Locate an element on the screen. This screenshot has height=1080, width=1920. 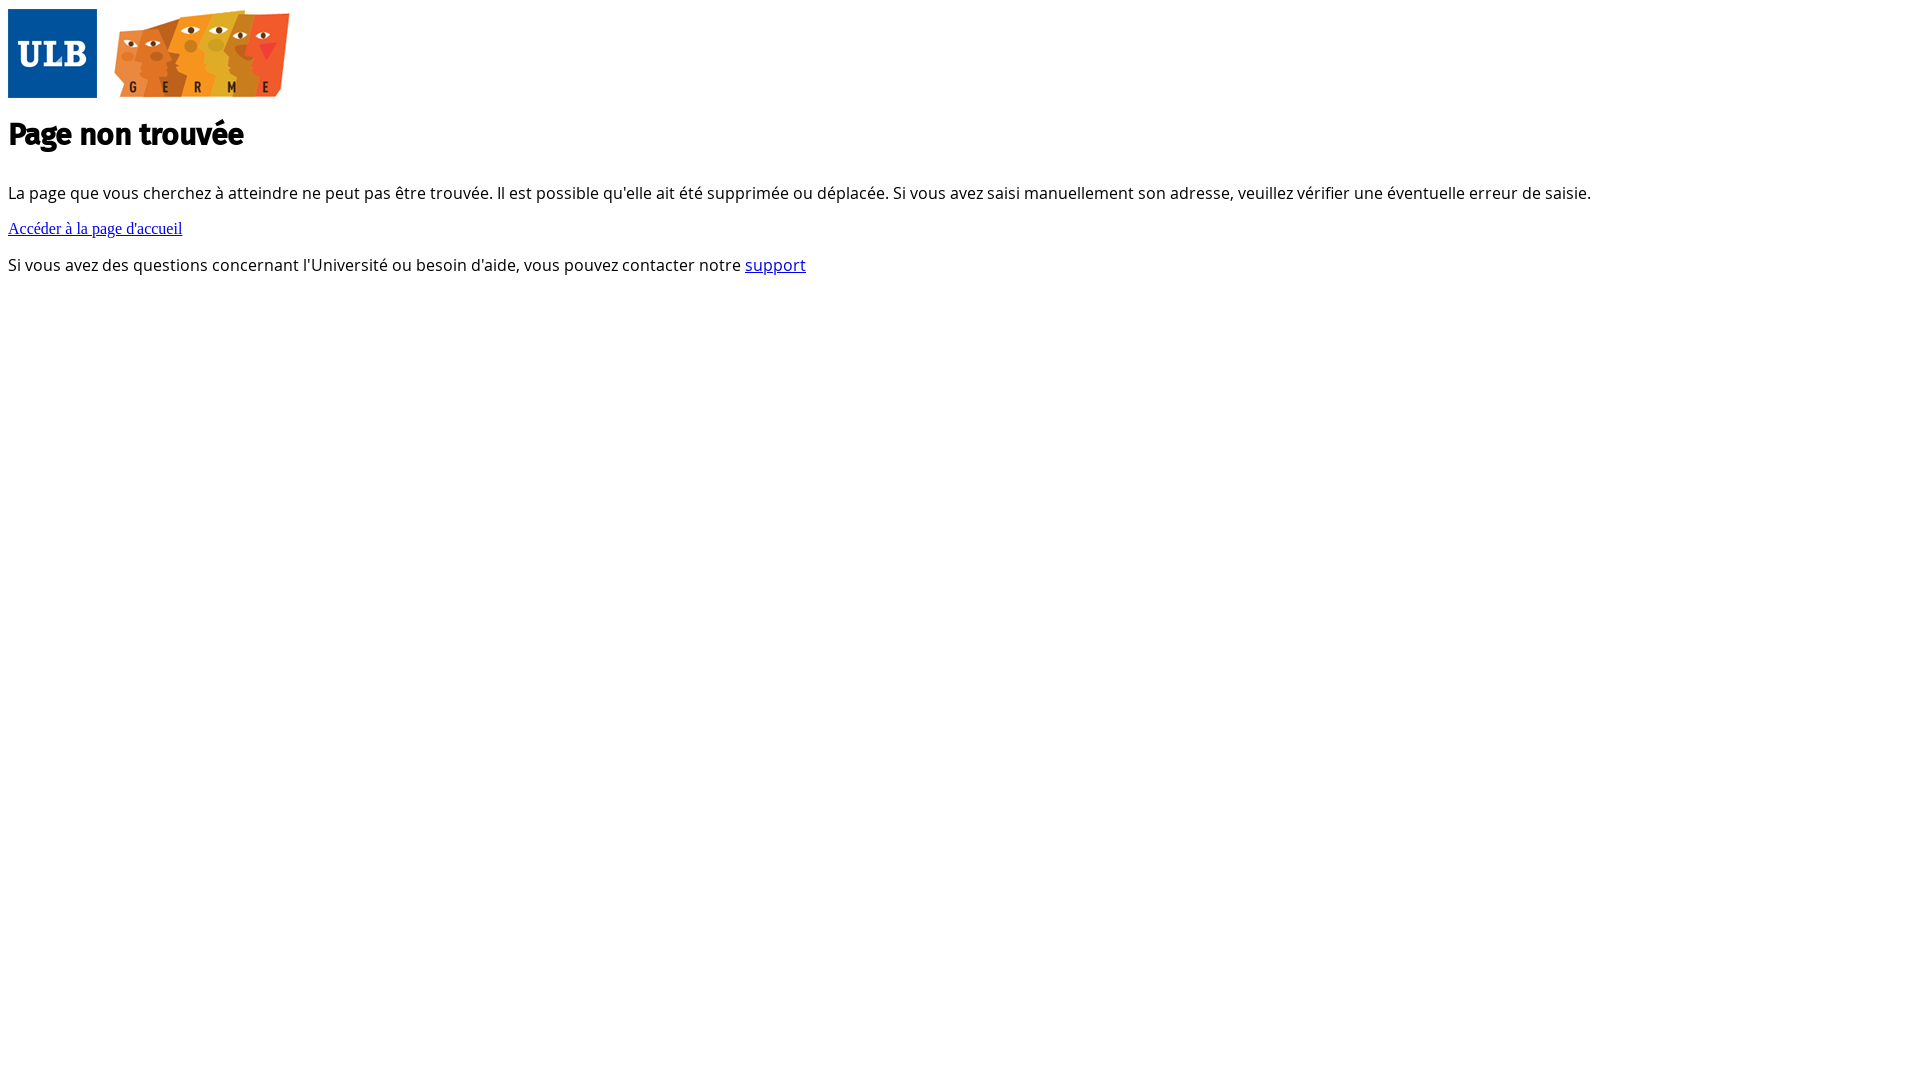
support is located at coordinates (776, 265).